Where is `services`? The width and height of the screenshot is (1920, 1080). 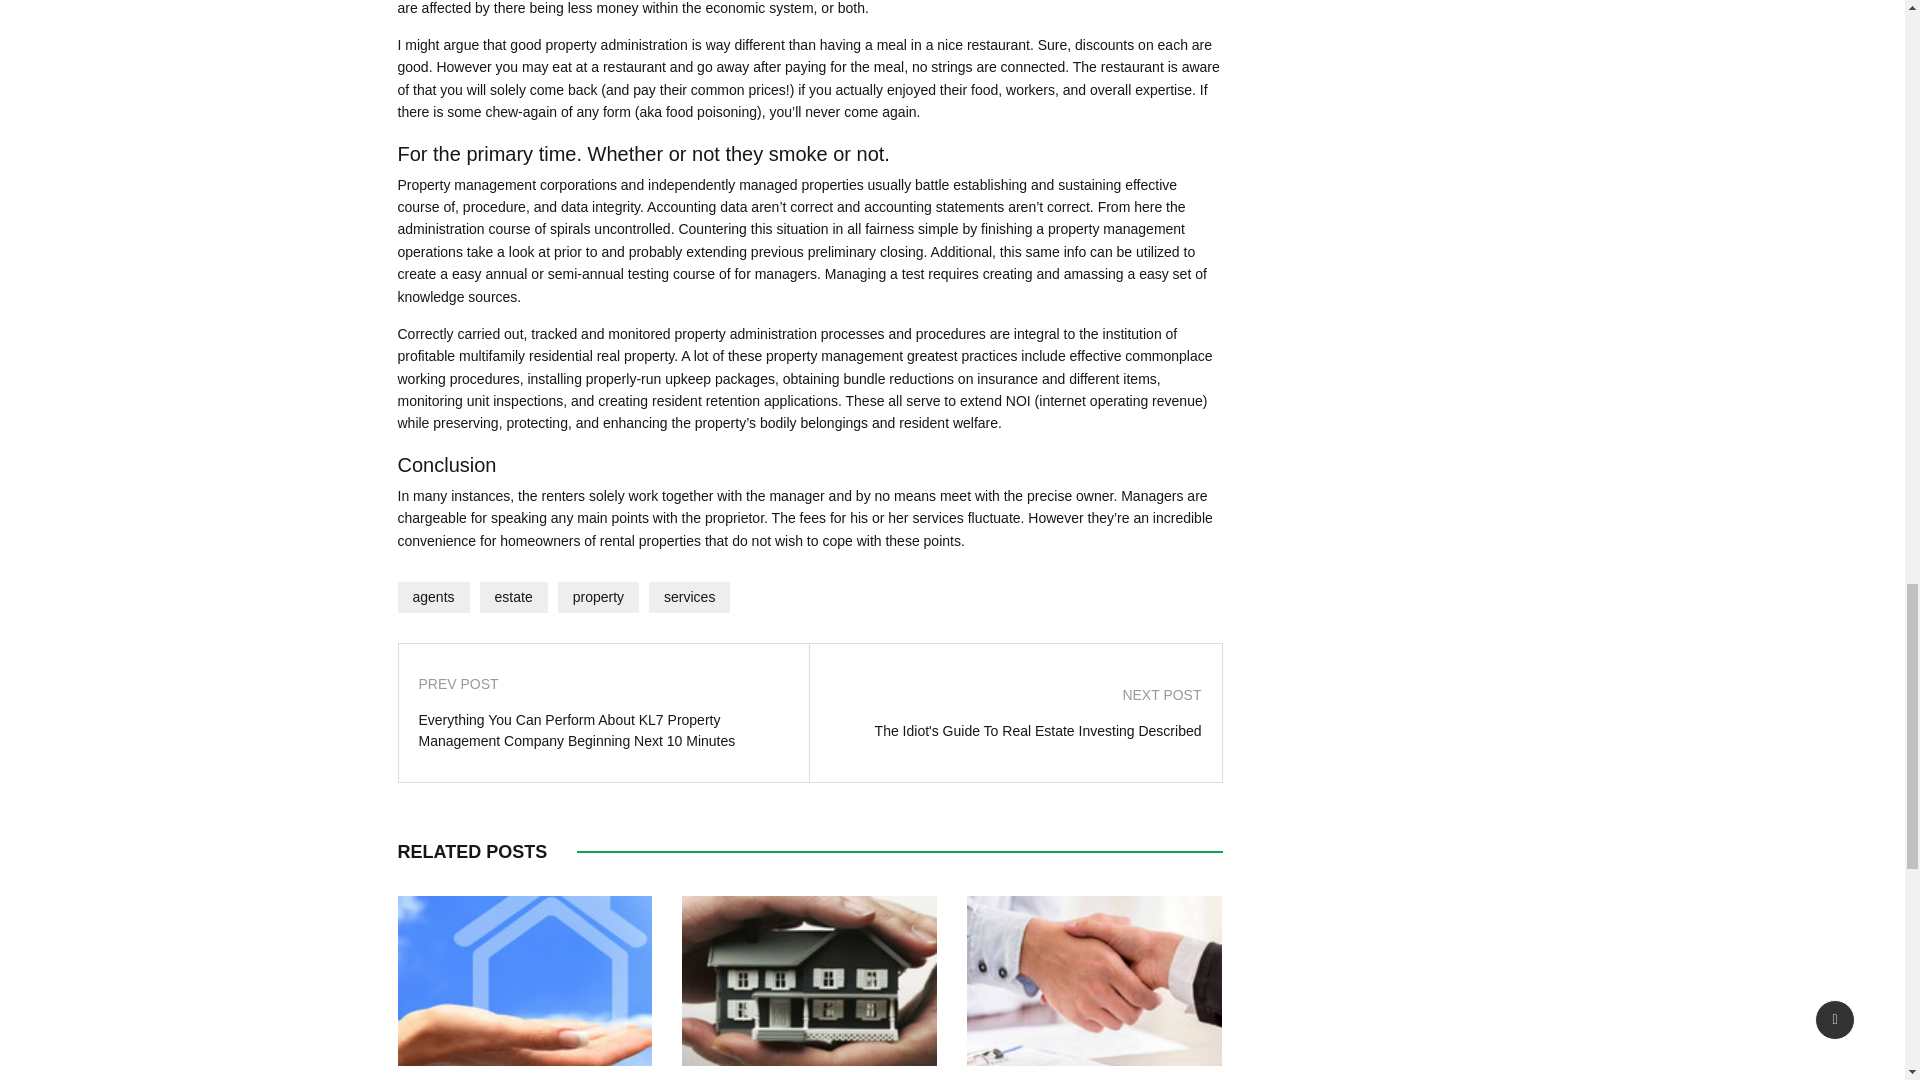 services is located at coordinates (688, 598).